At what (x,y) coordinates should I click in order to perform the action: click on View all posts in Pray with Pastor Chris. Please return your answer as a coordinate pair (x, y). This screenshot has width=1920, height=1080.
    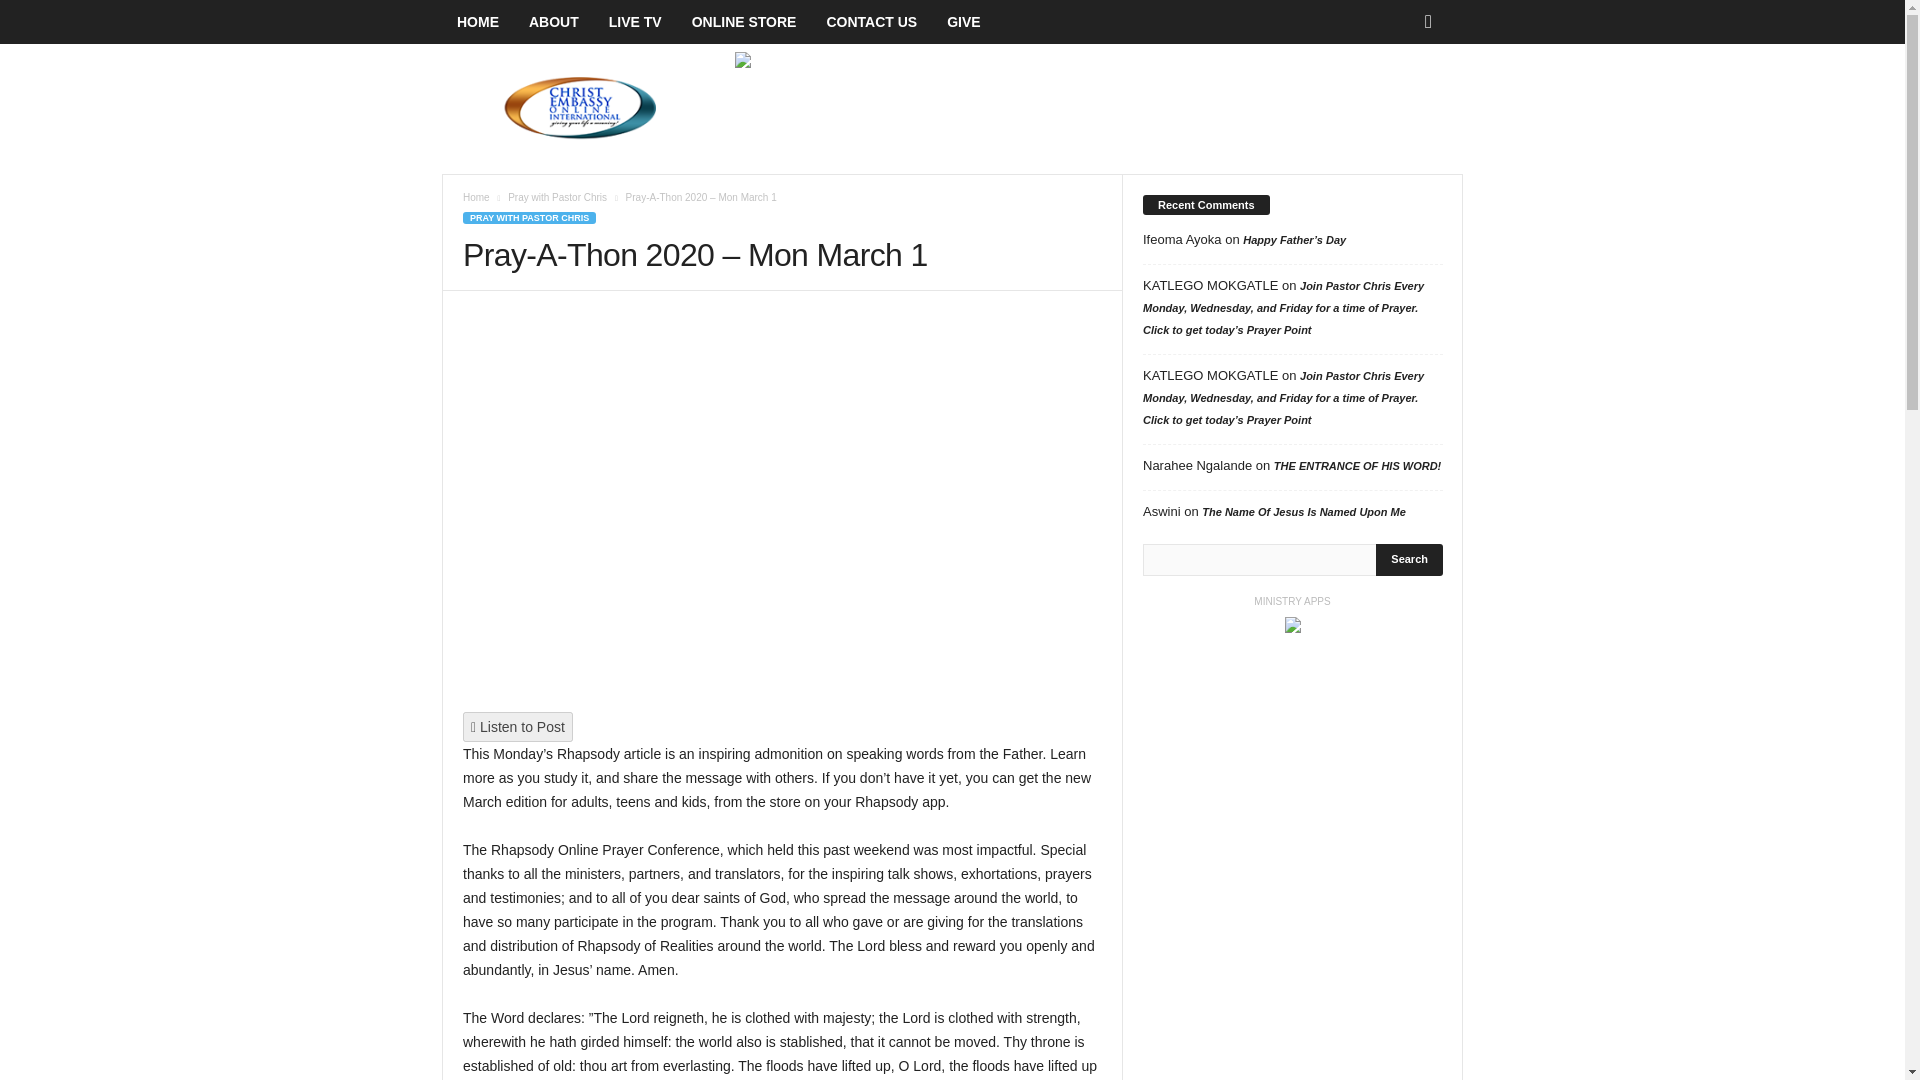
    Looking at the image, I should click on (557, 198).